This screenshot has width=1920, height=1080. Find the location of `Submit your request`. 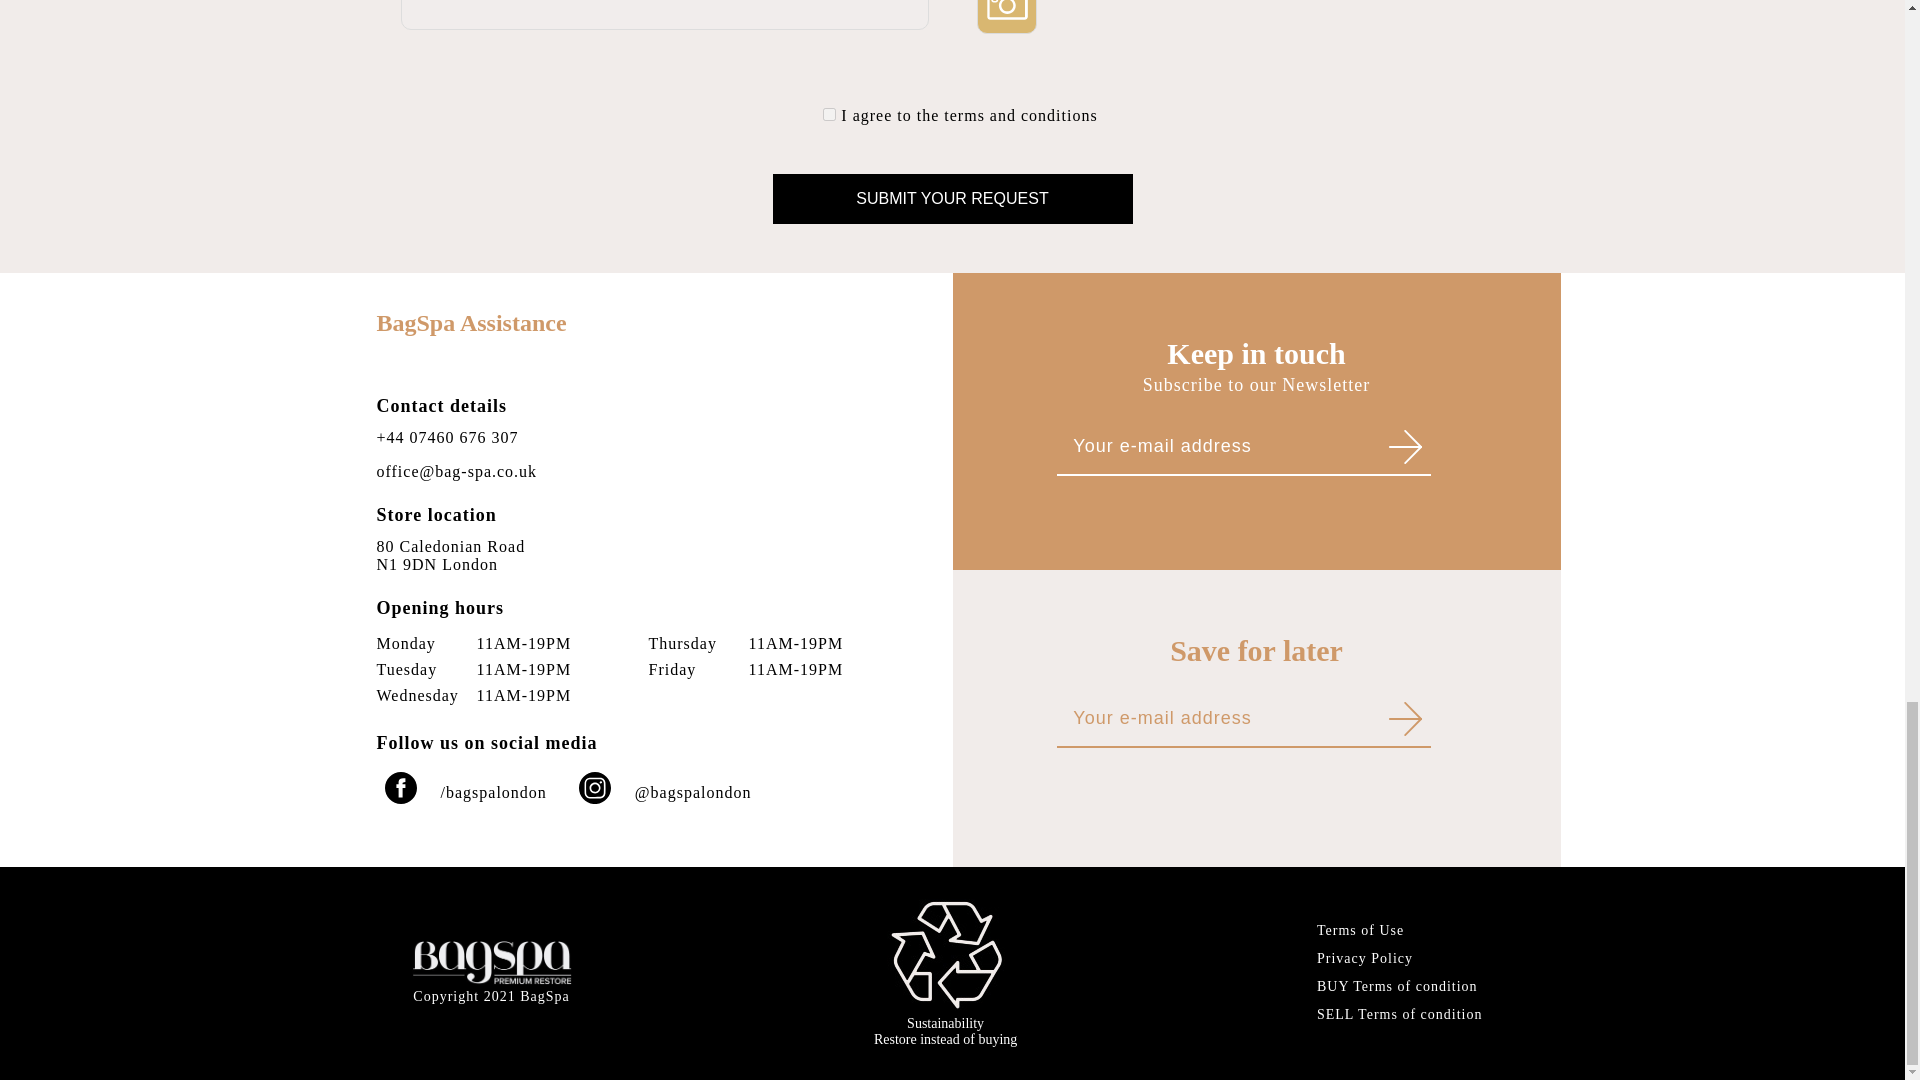

Submit your request is located at coordinates (952, 198).